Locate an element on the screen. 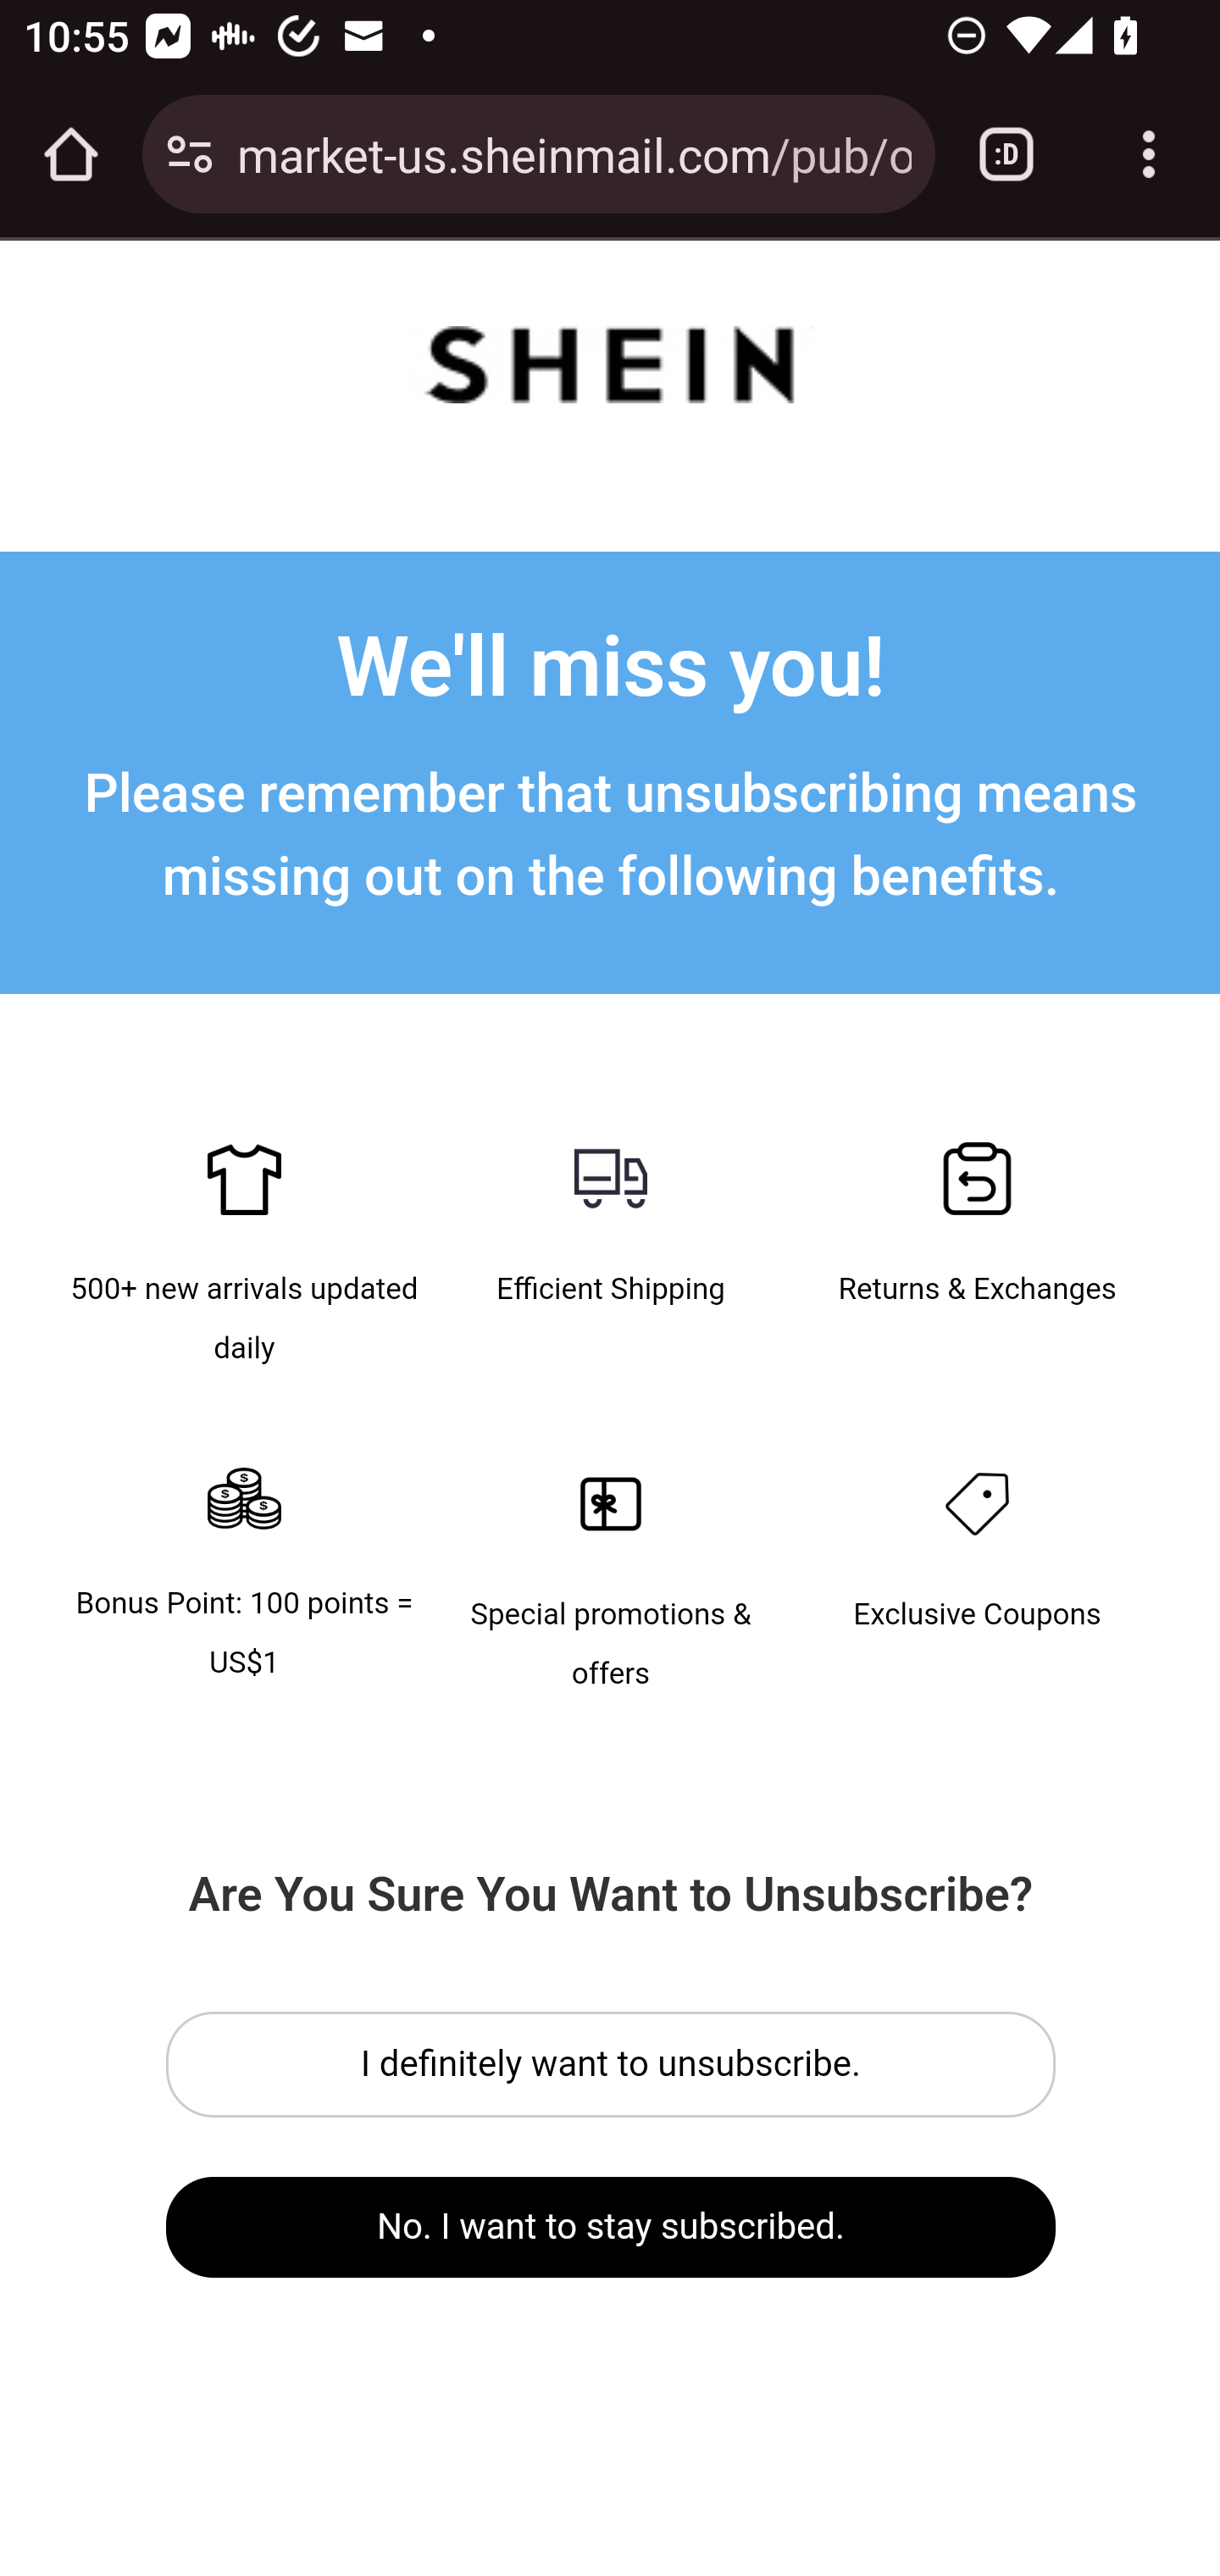 This screenshot has height=2576, width=1220. shein is located at coordinates (610, 371).